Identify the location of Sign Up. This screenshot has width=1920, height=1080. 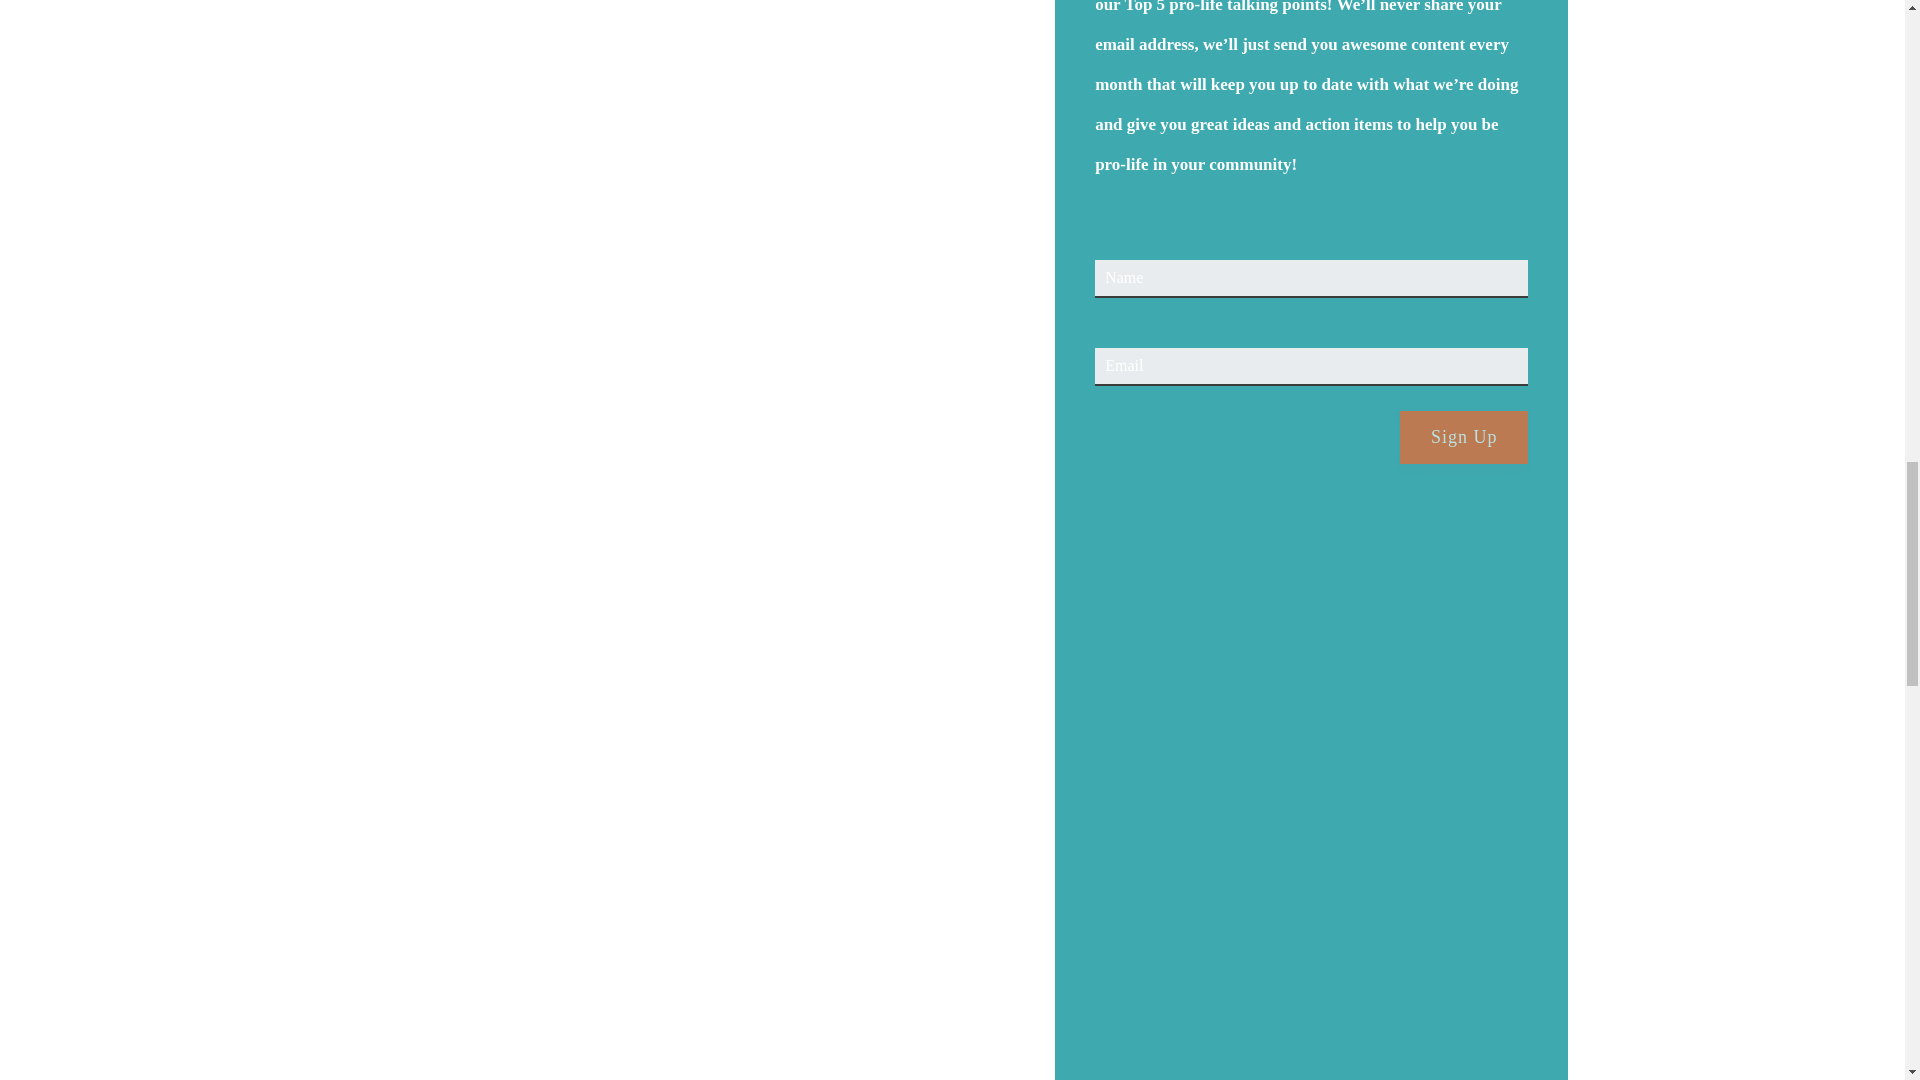
(1464, 438).